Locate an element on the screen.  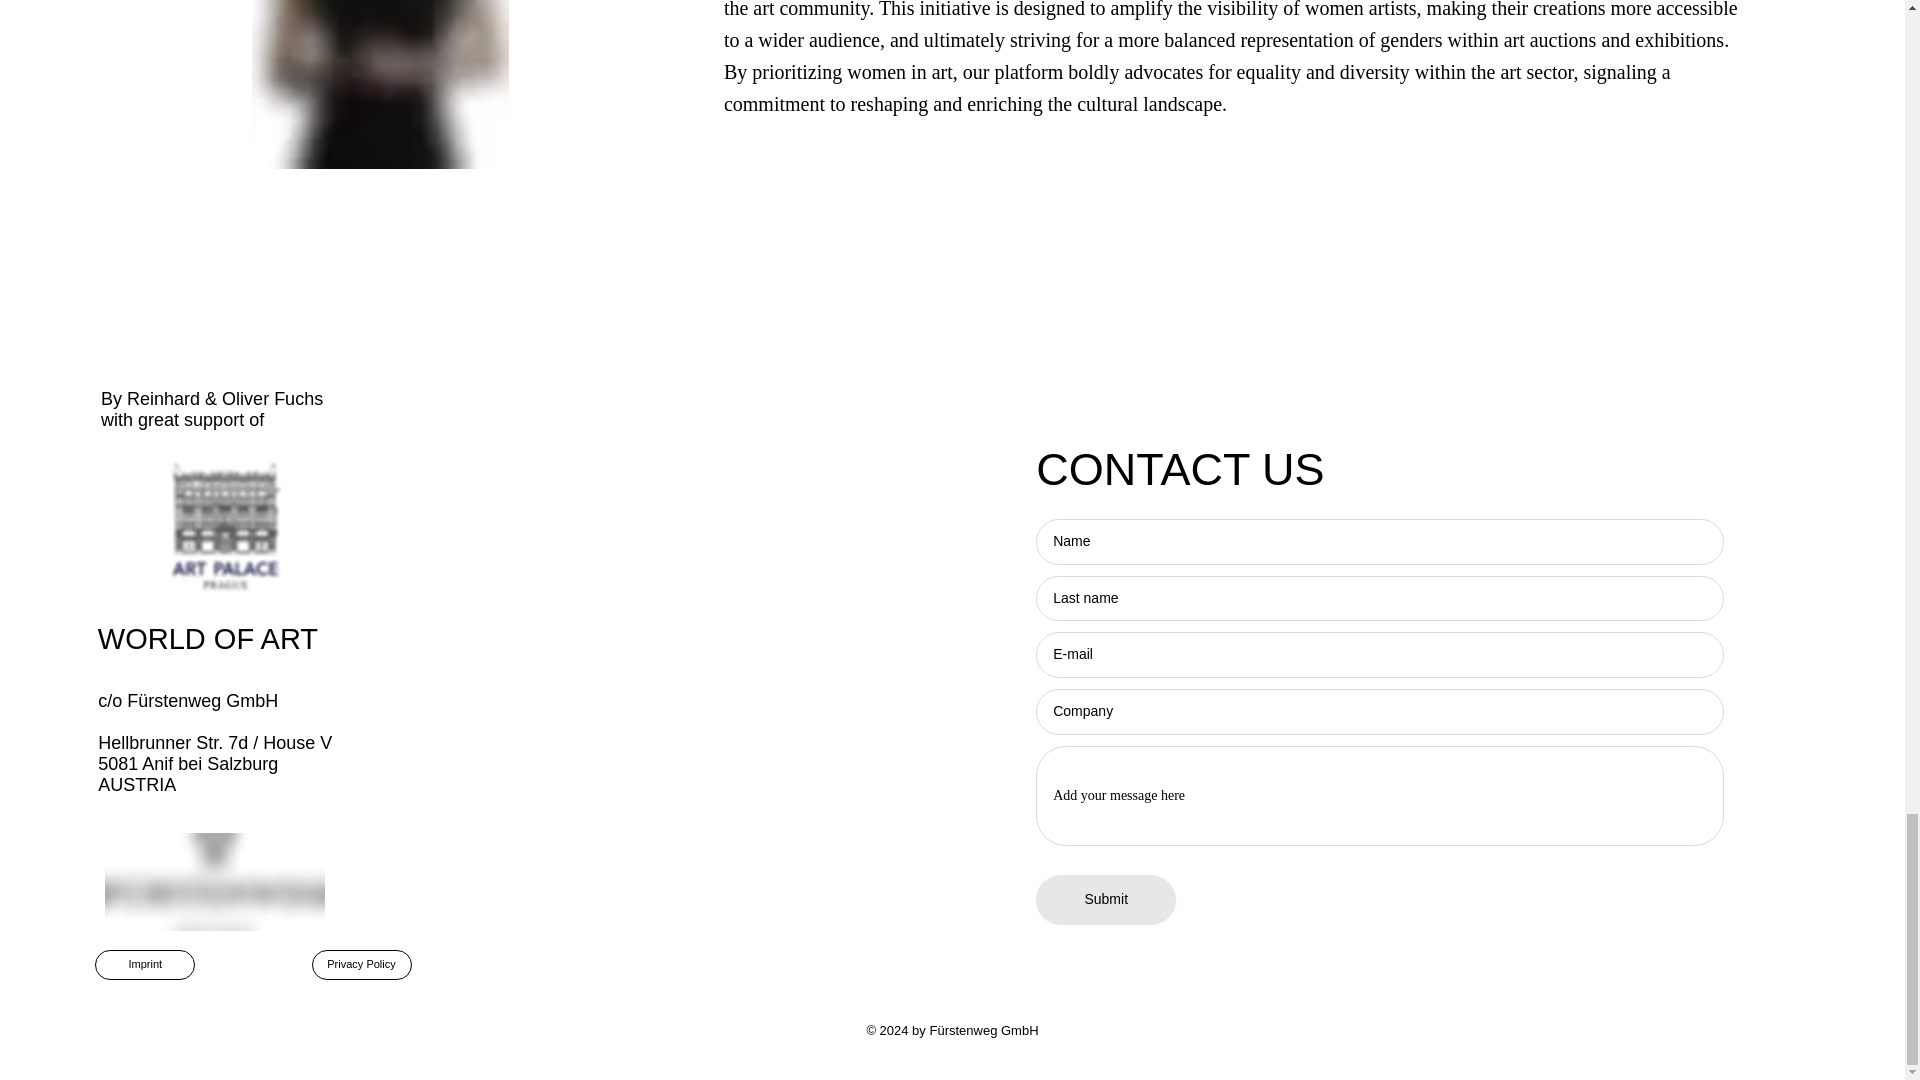
Privacy Policy is located at coordinates (362, 964).